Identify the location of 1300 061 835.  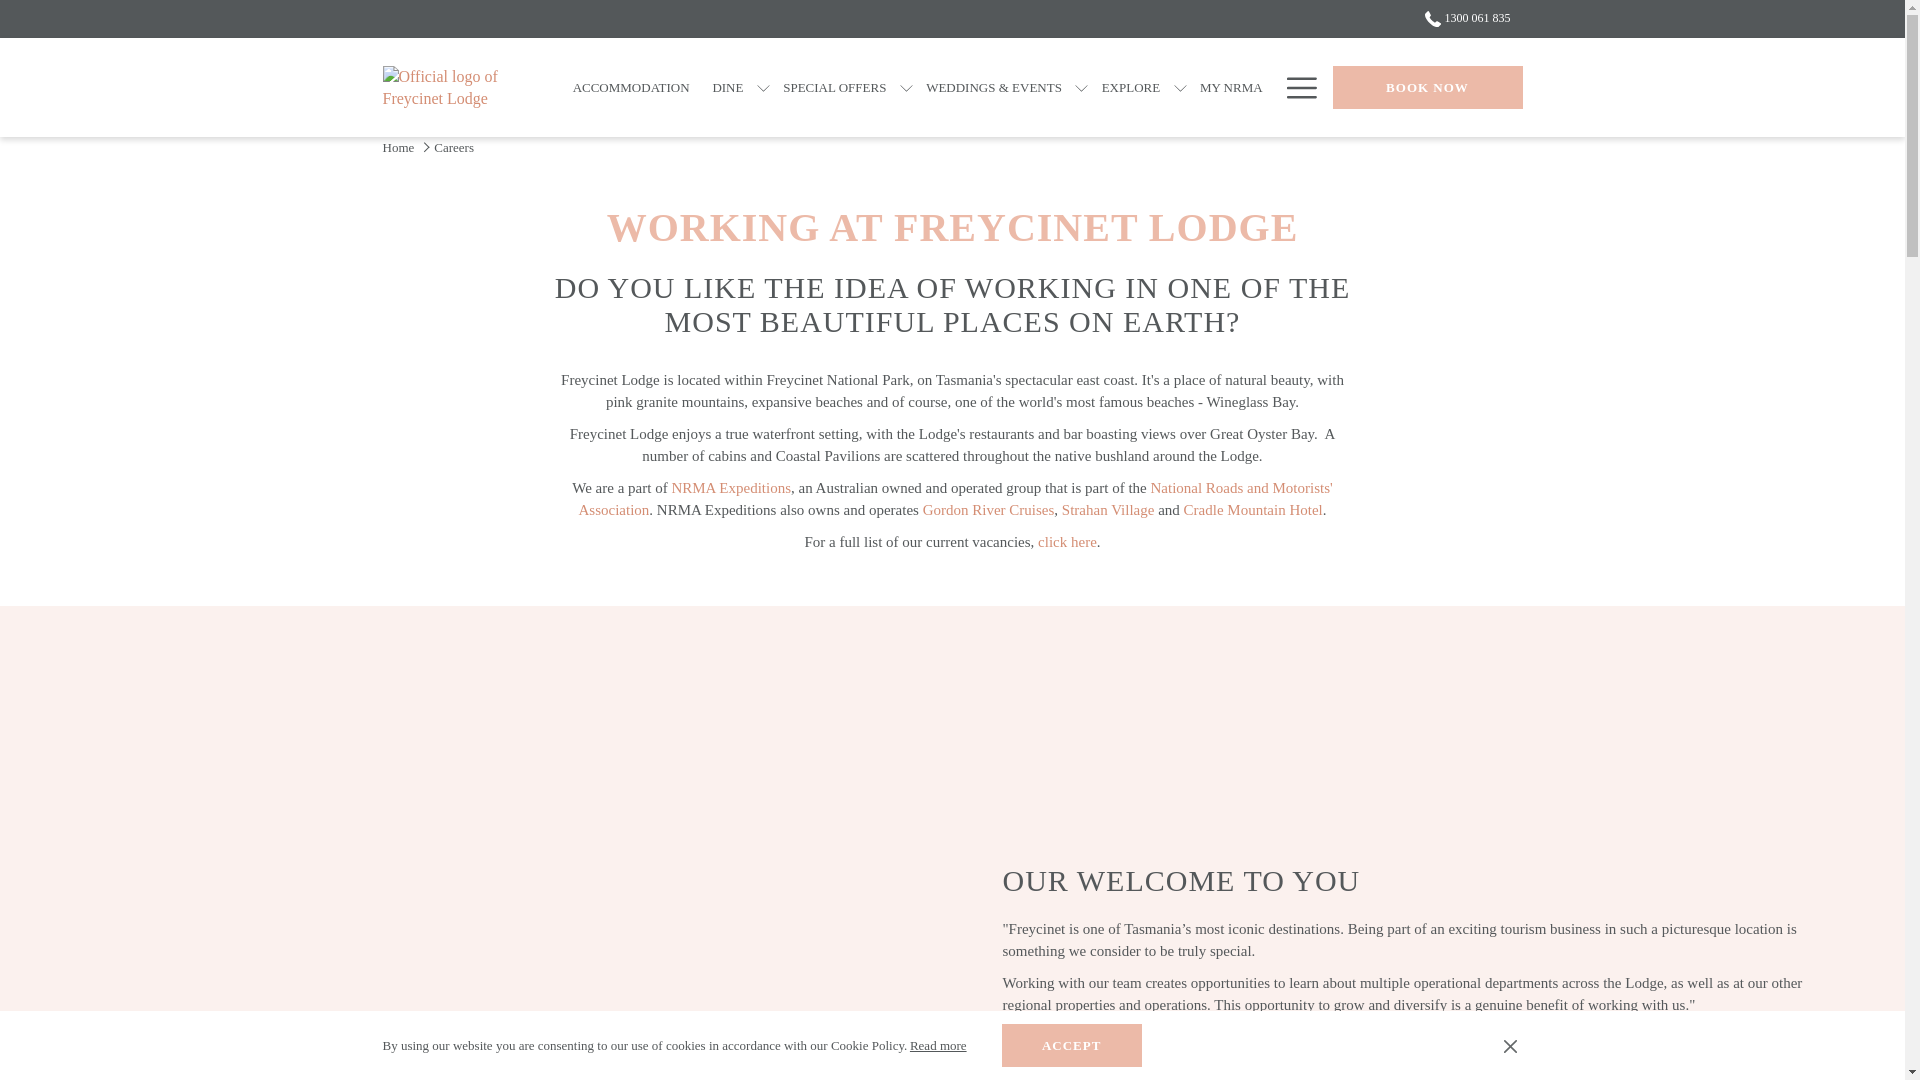
(1461, 17).